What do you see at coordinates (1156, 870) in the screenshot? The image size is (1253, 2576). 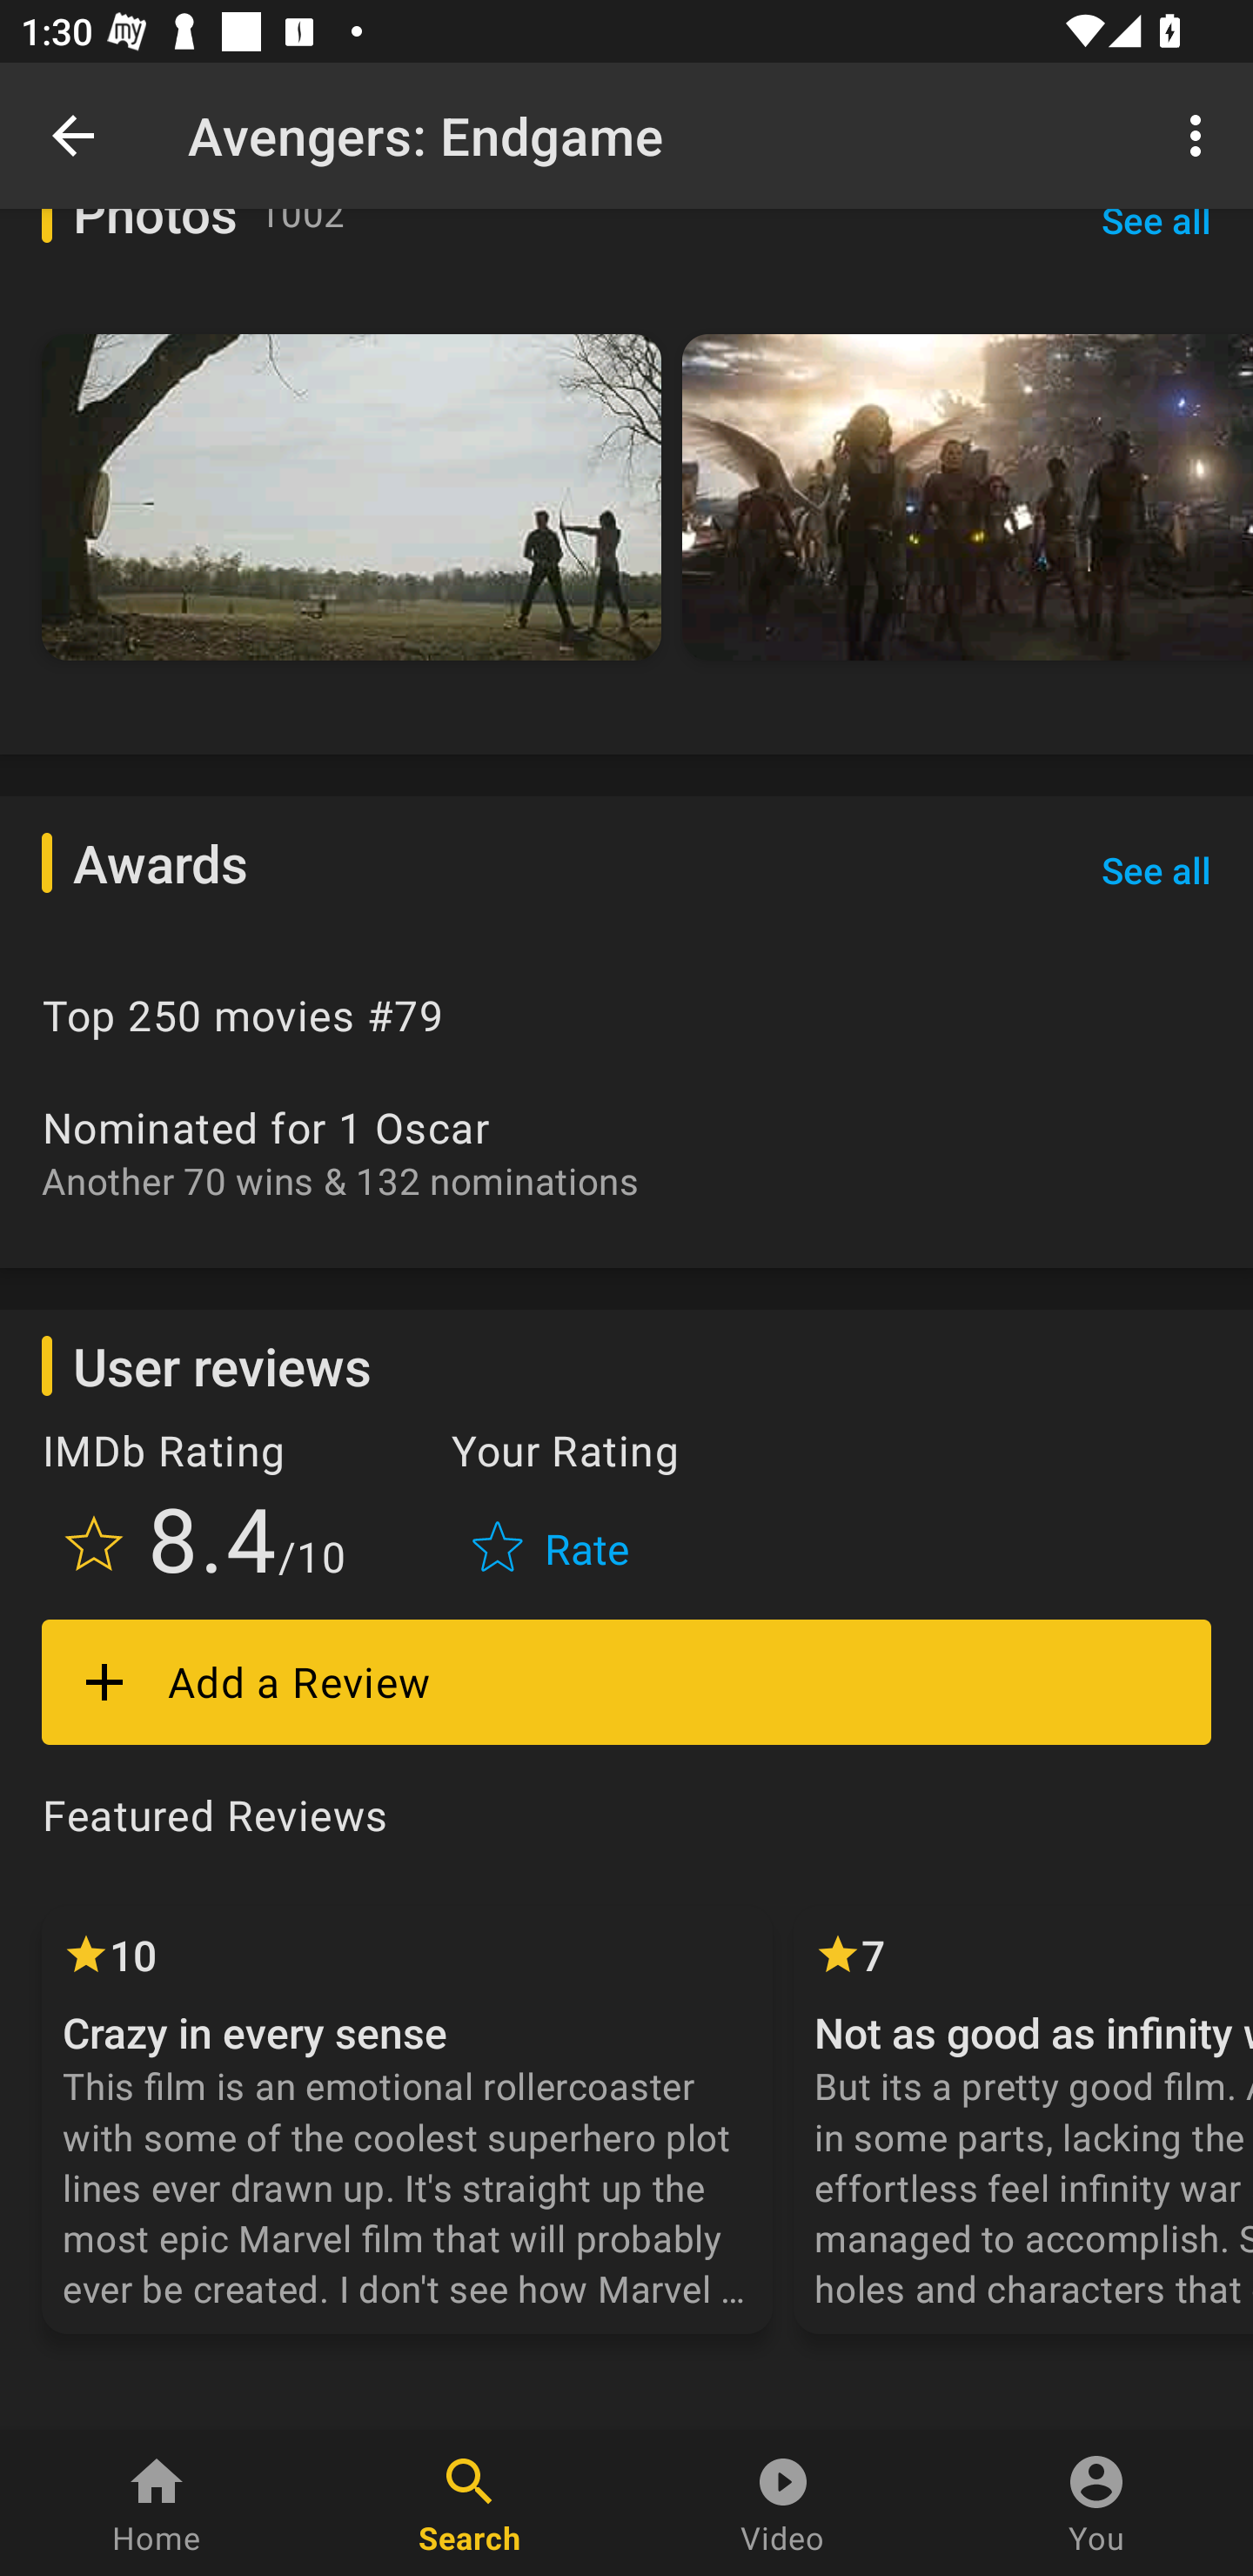 I see `See all See all Awards` at bounding box center [1156, 870].